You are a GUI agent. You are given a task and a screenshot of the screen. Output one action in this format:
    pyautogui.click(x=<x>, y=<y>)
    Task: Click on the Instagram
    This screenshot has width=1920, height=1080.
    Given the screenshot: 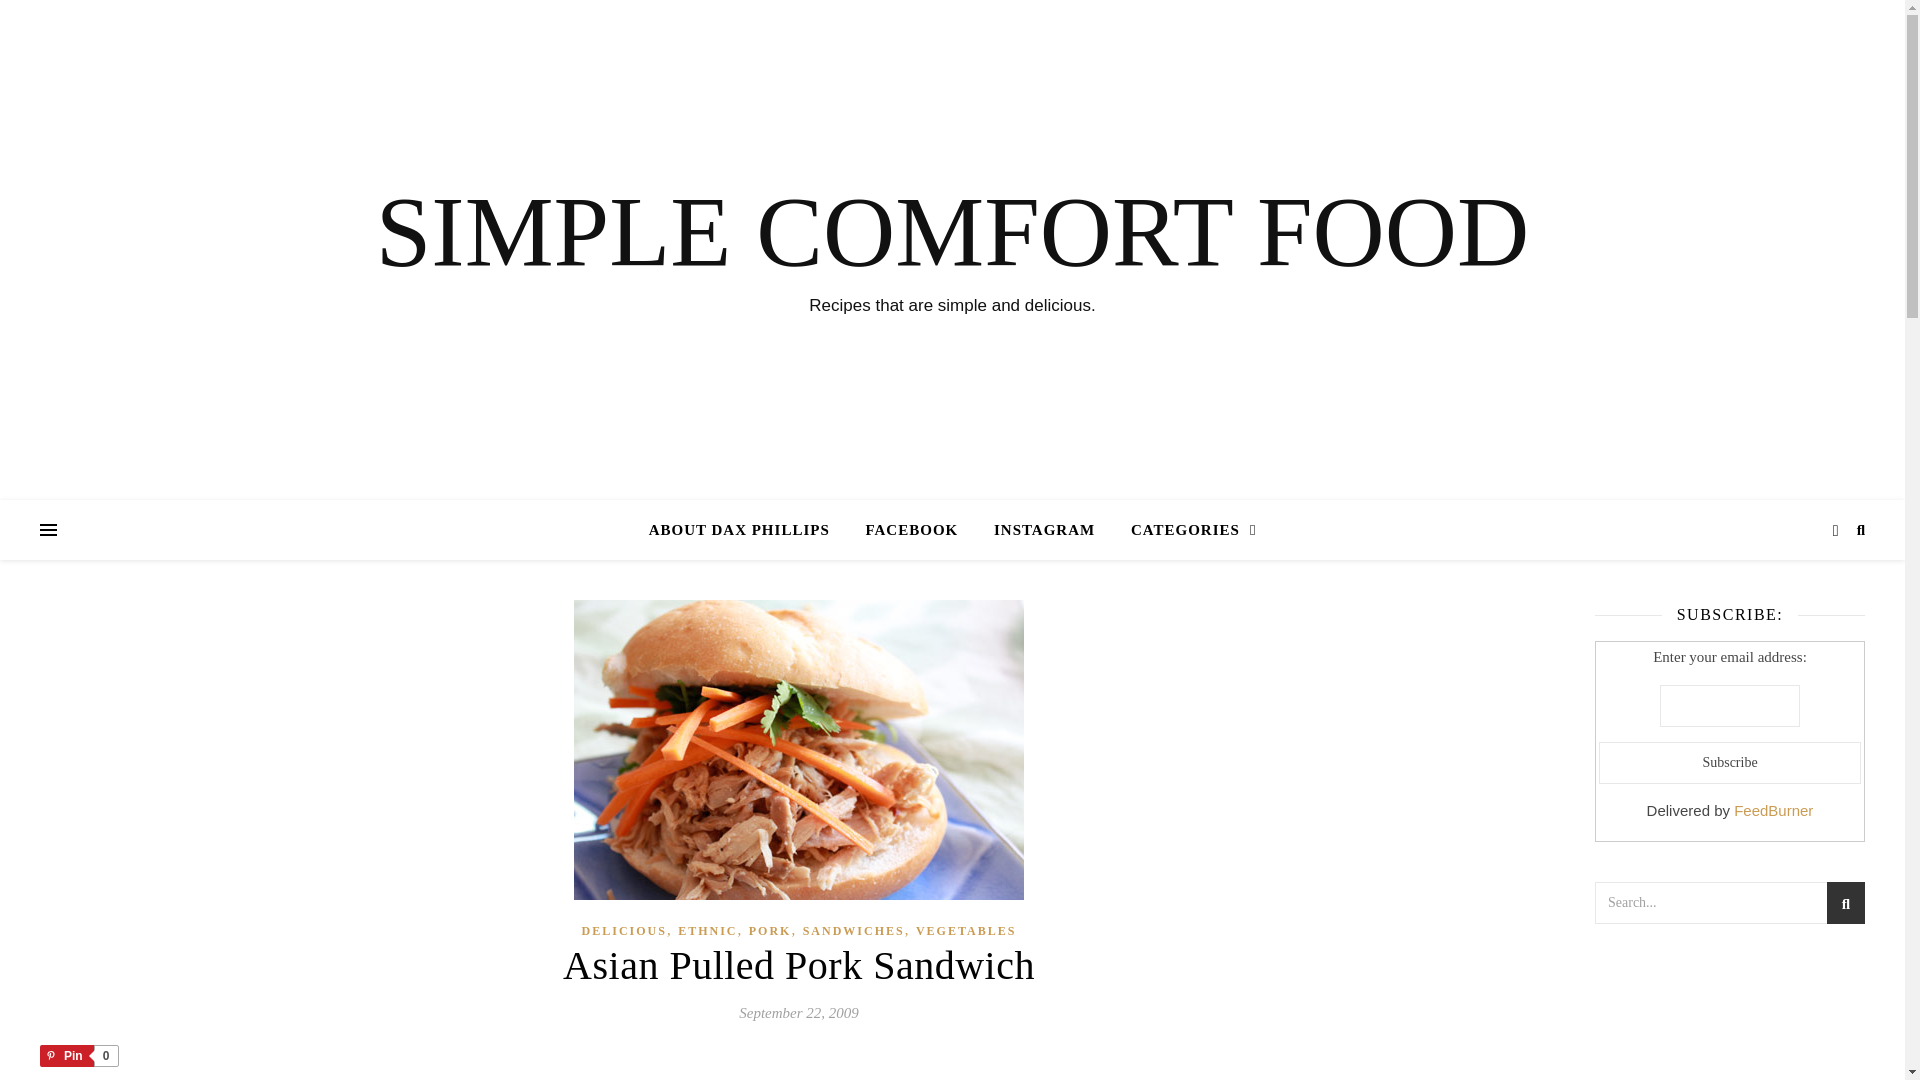 What is the action you would take?
    pyautogui.click(x=1044, y=530)
    